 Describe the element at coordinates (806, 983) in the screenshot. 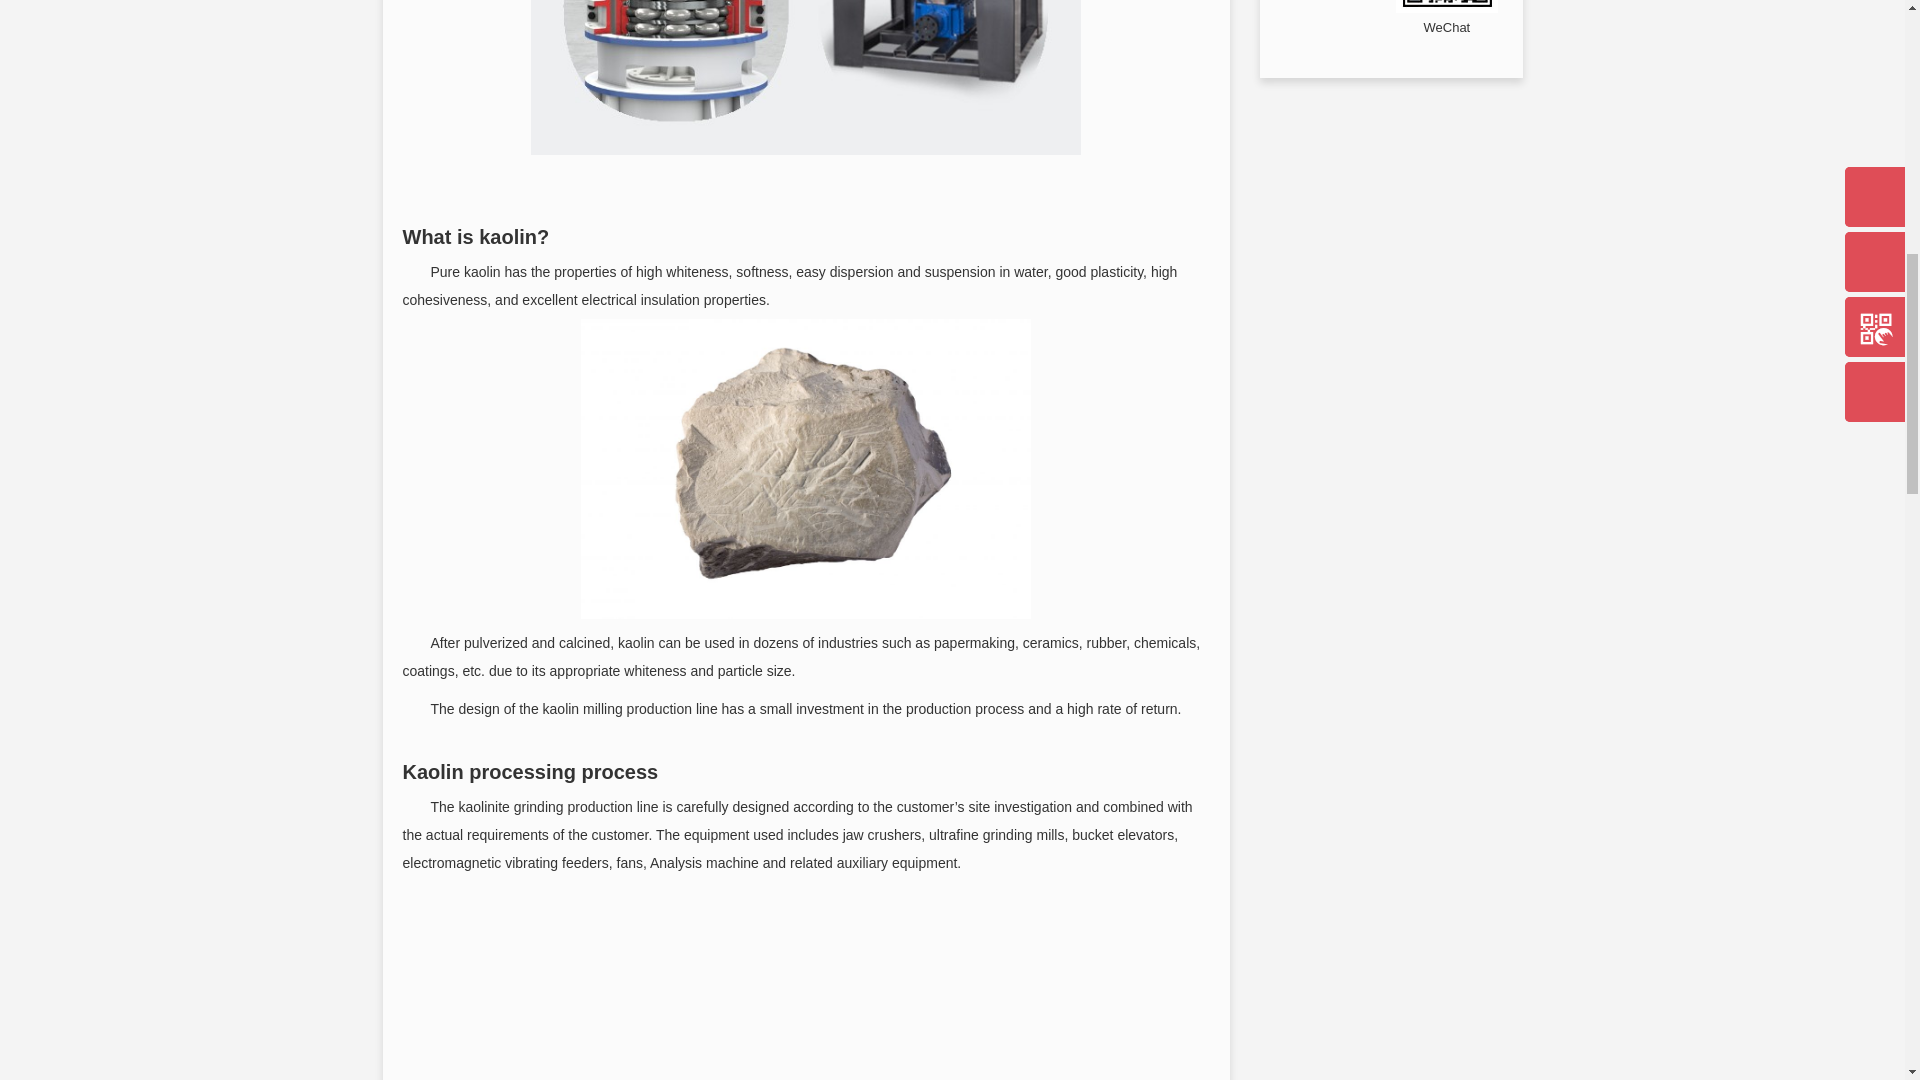

I see `YouTube video player` at that location.